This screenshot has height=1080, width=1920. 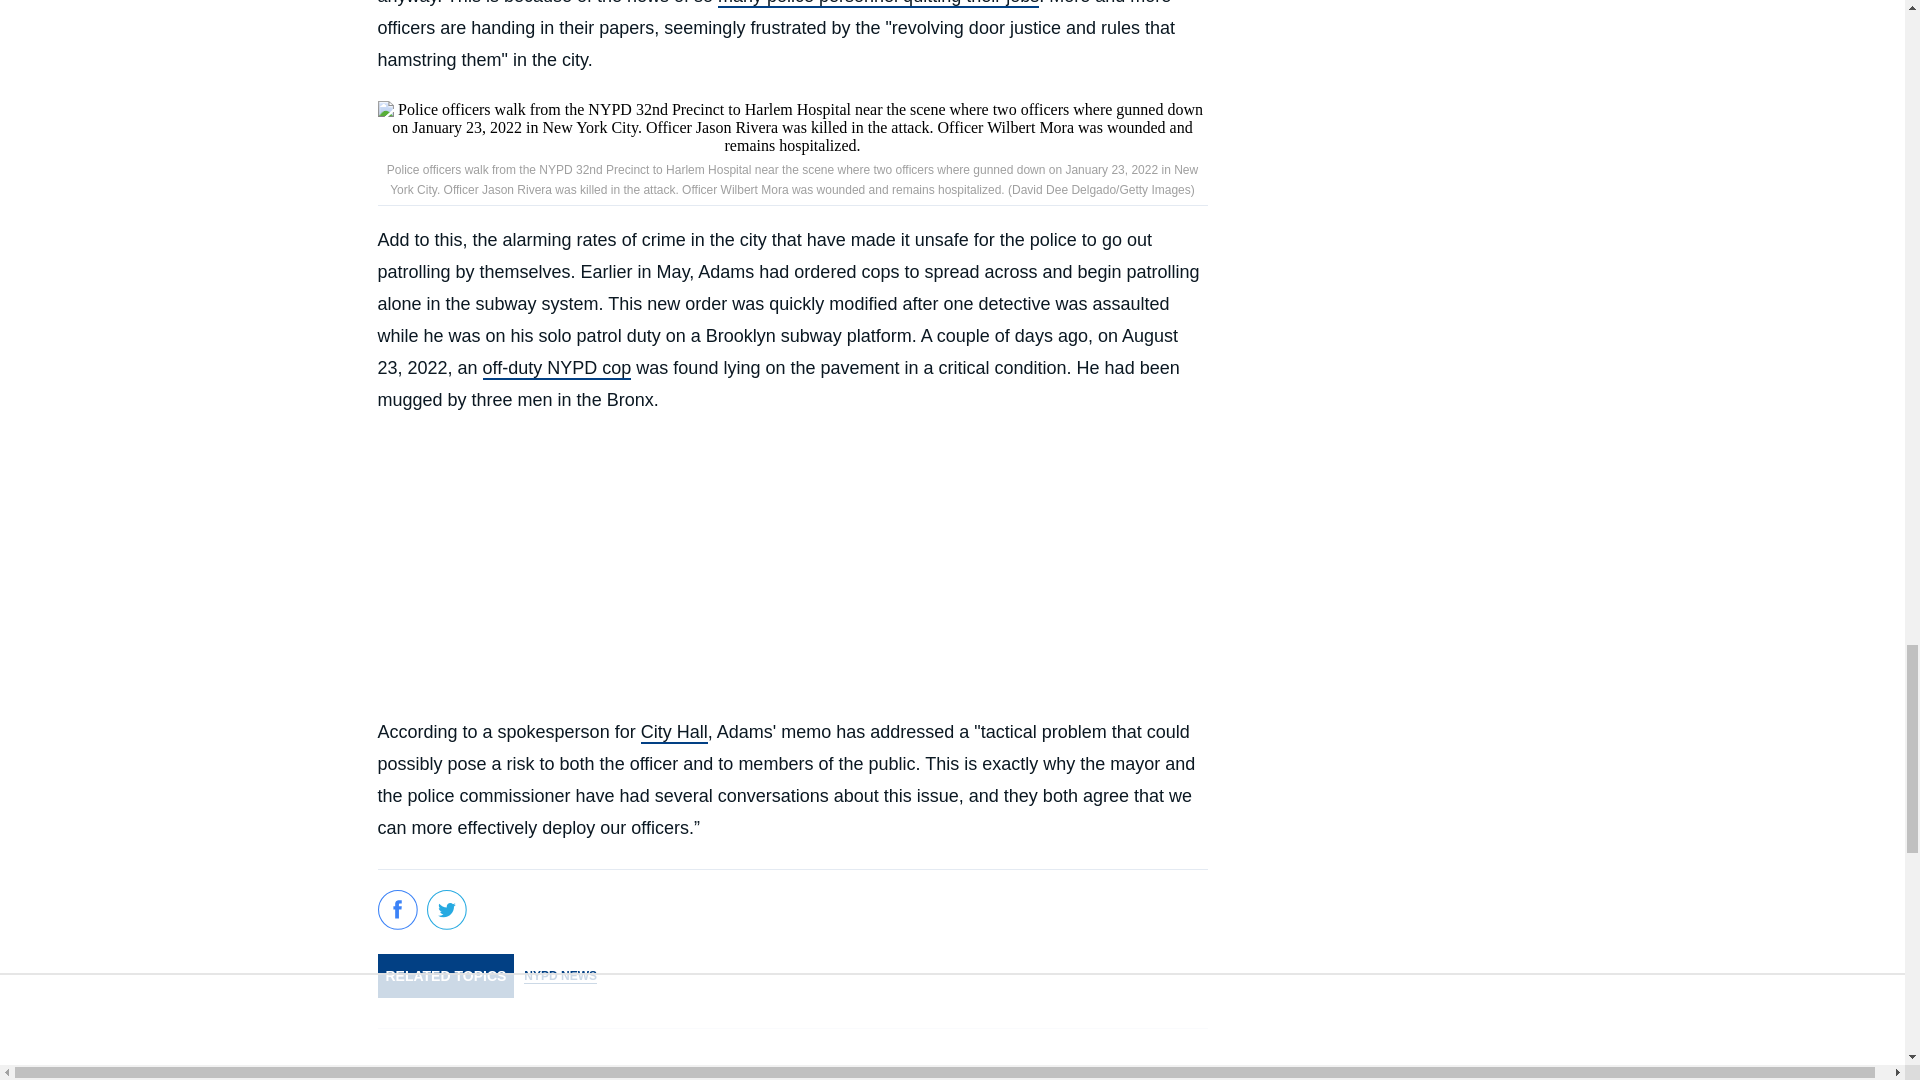 What do you see at coordinates (560, 976) in the screenshot?
I see `NYPD NEWS` at bounding box center [560, 976].